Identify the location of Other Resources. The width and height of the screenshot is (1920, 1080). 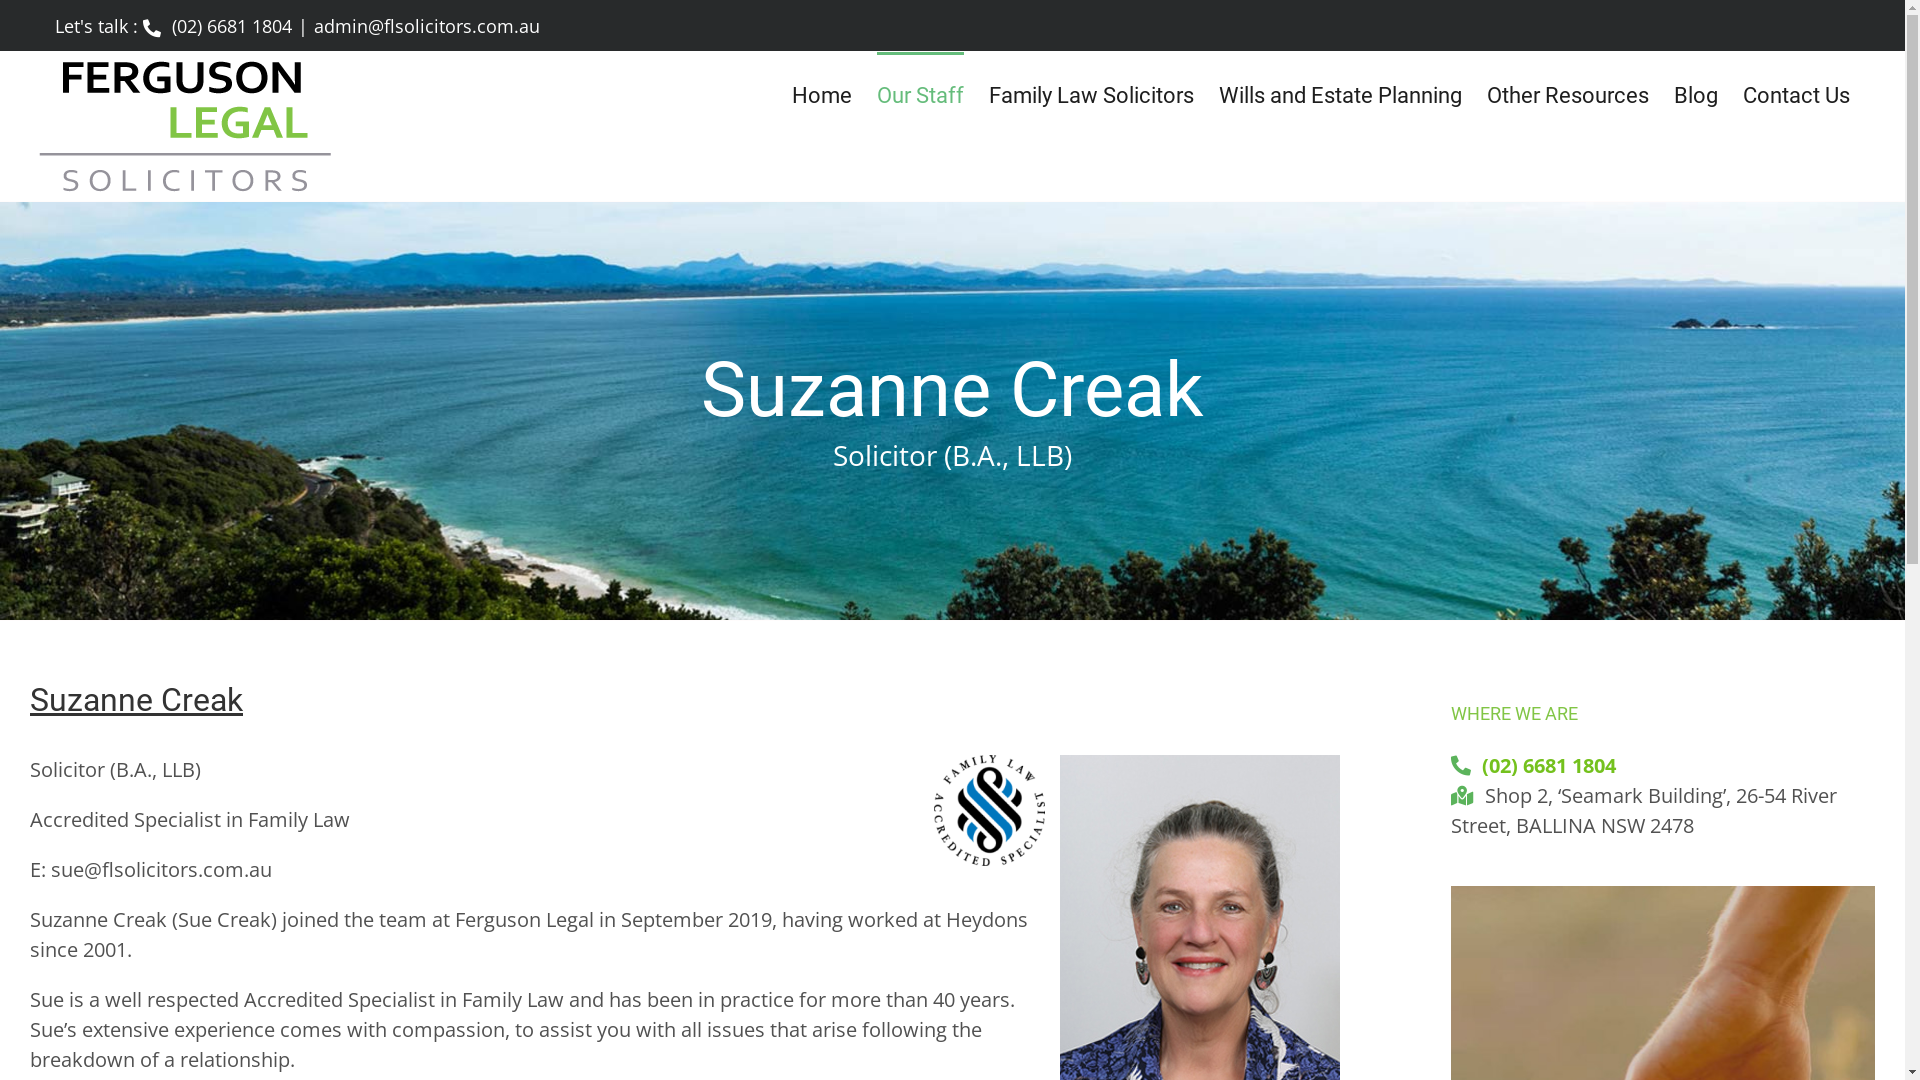
(1568, 94).